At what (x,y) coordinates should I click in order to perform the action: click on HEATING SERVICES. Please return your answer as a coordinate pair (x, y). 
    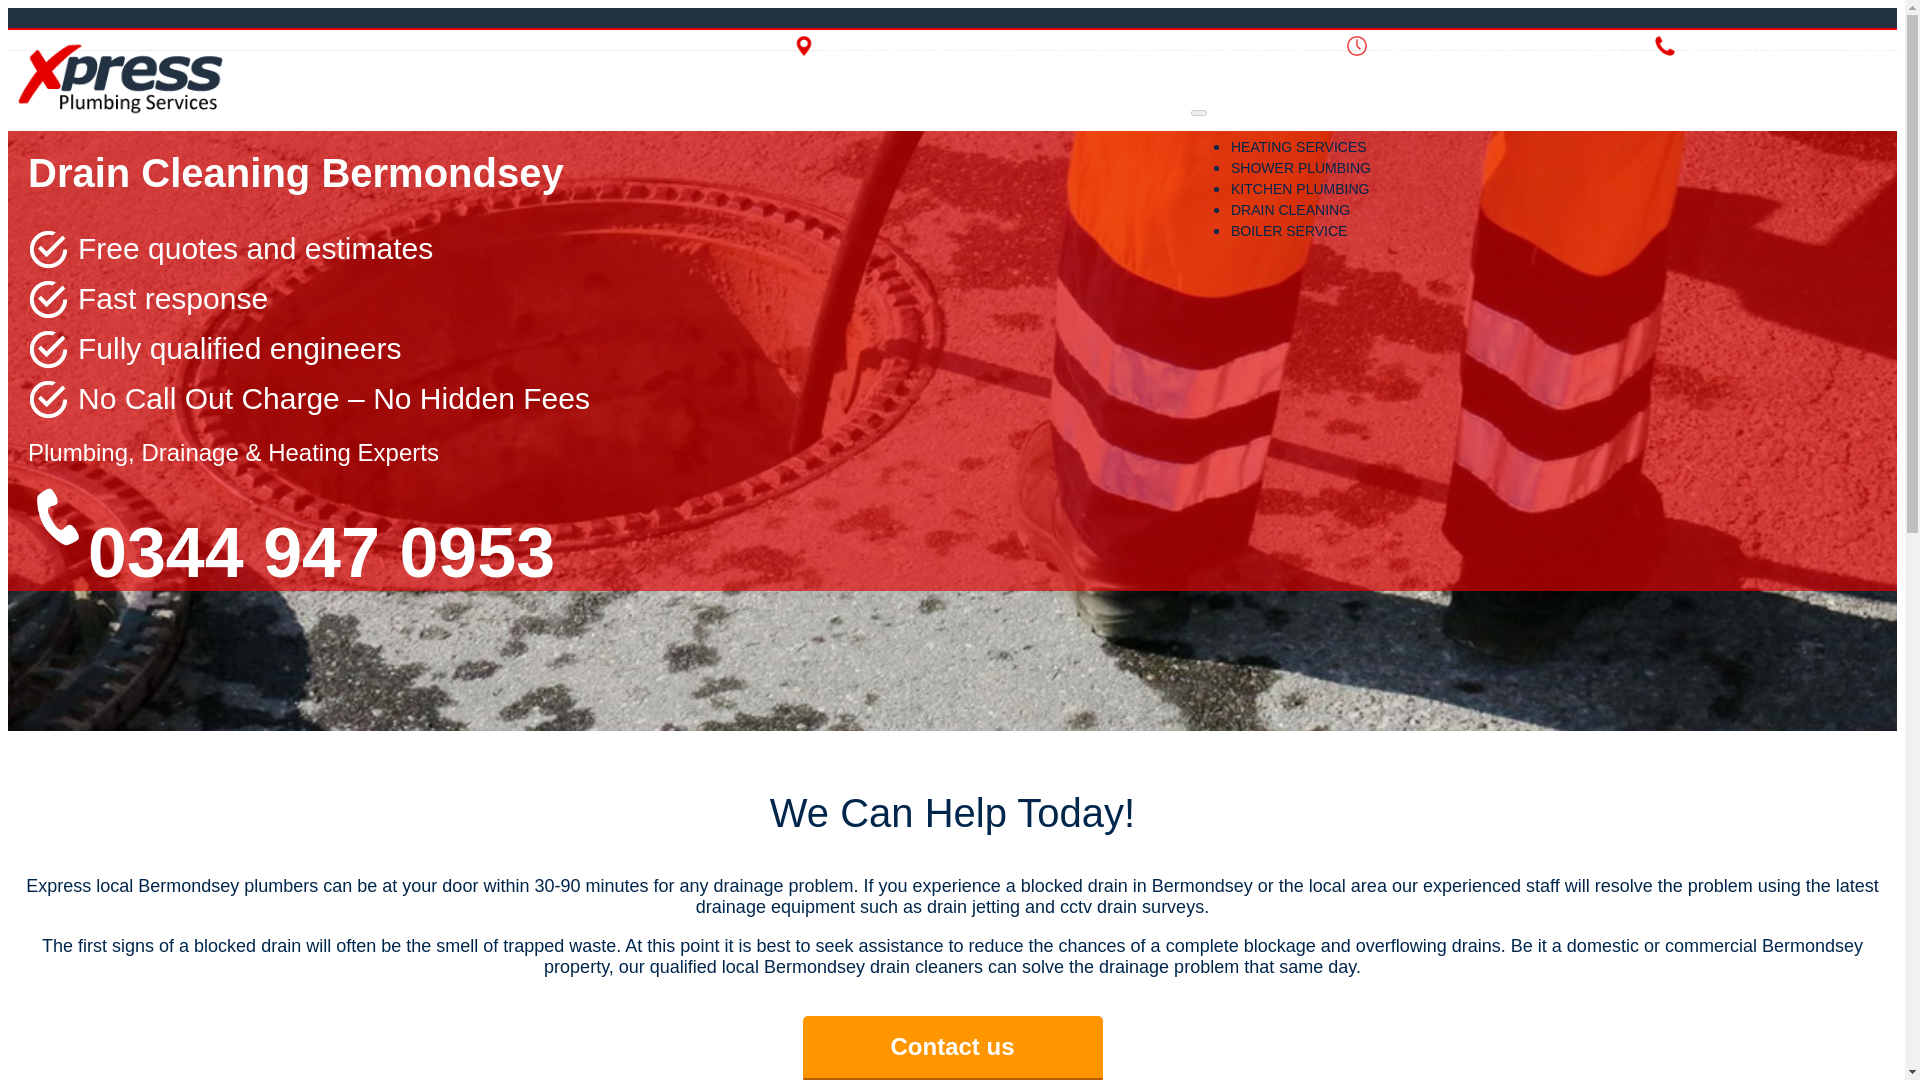
    Looking at the image, I should click on (1298, 147).